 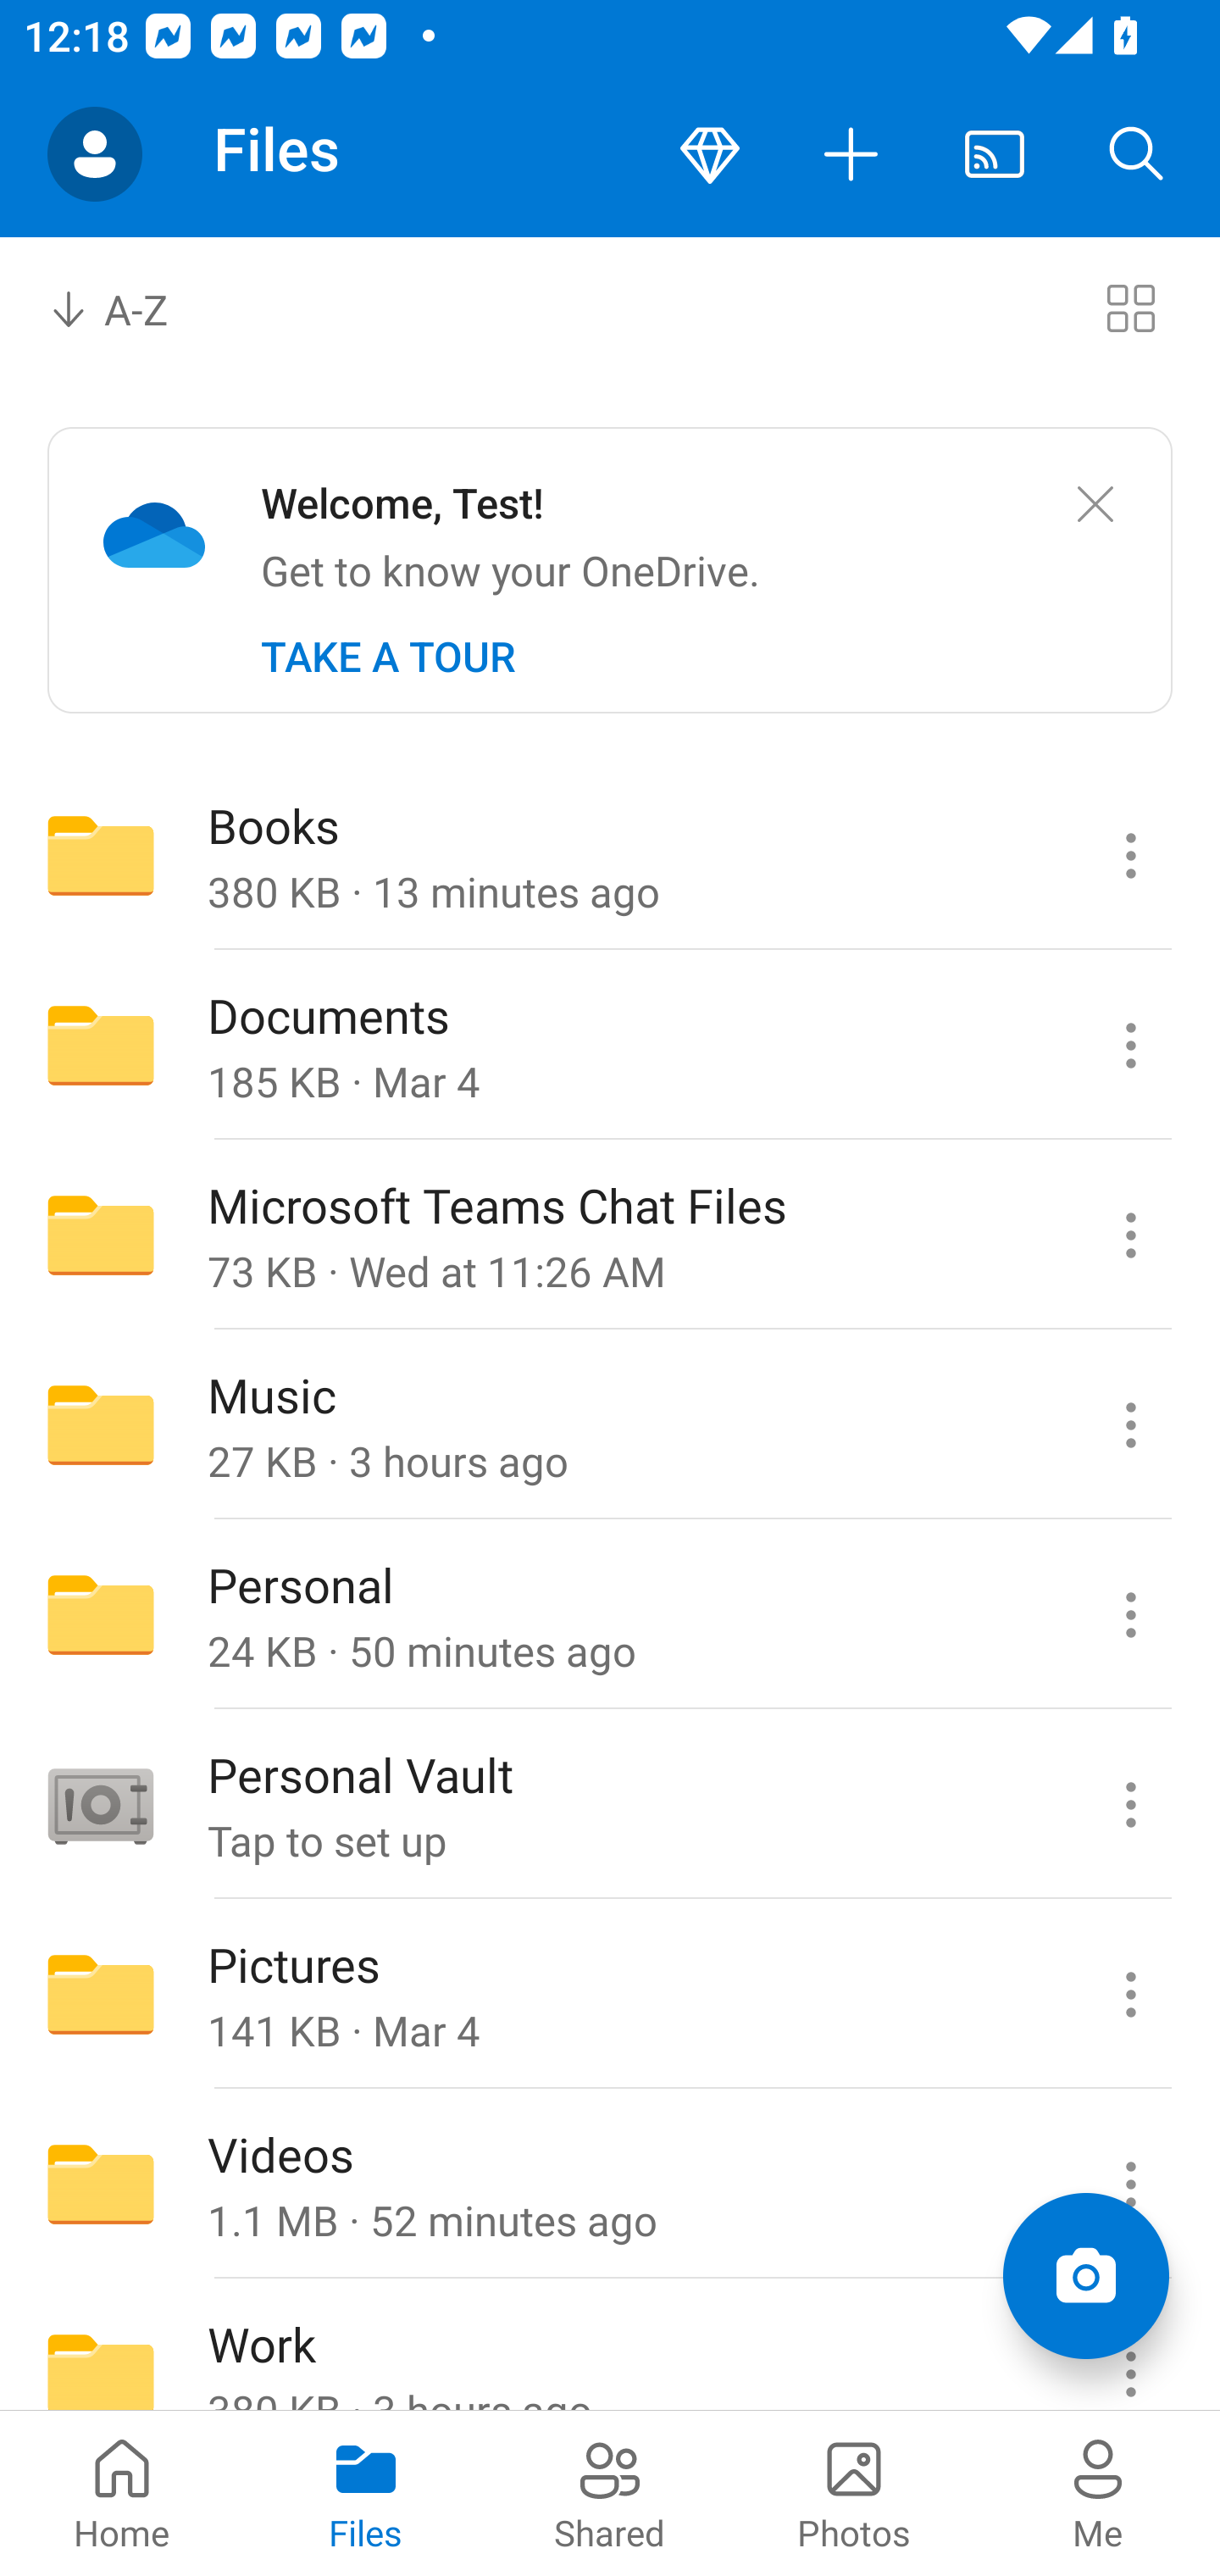 What do you see at coordinates (710, 154) in the screenshot?
I see `Premium button` at bounding box center [710, 154].